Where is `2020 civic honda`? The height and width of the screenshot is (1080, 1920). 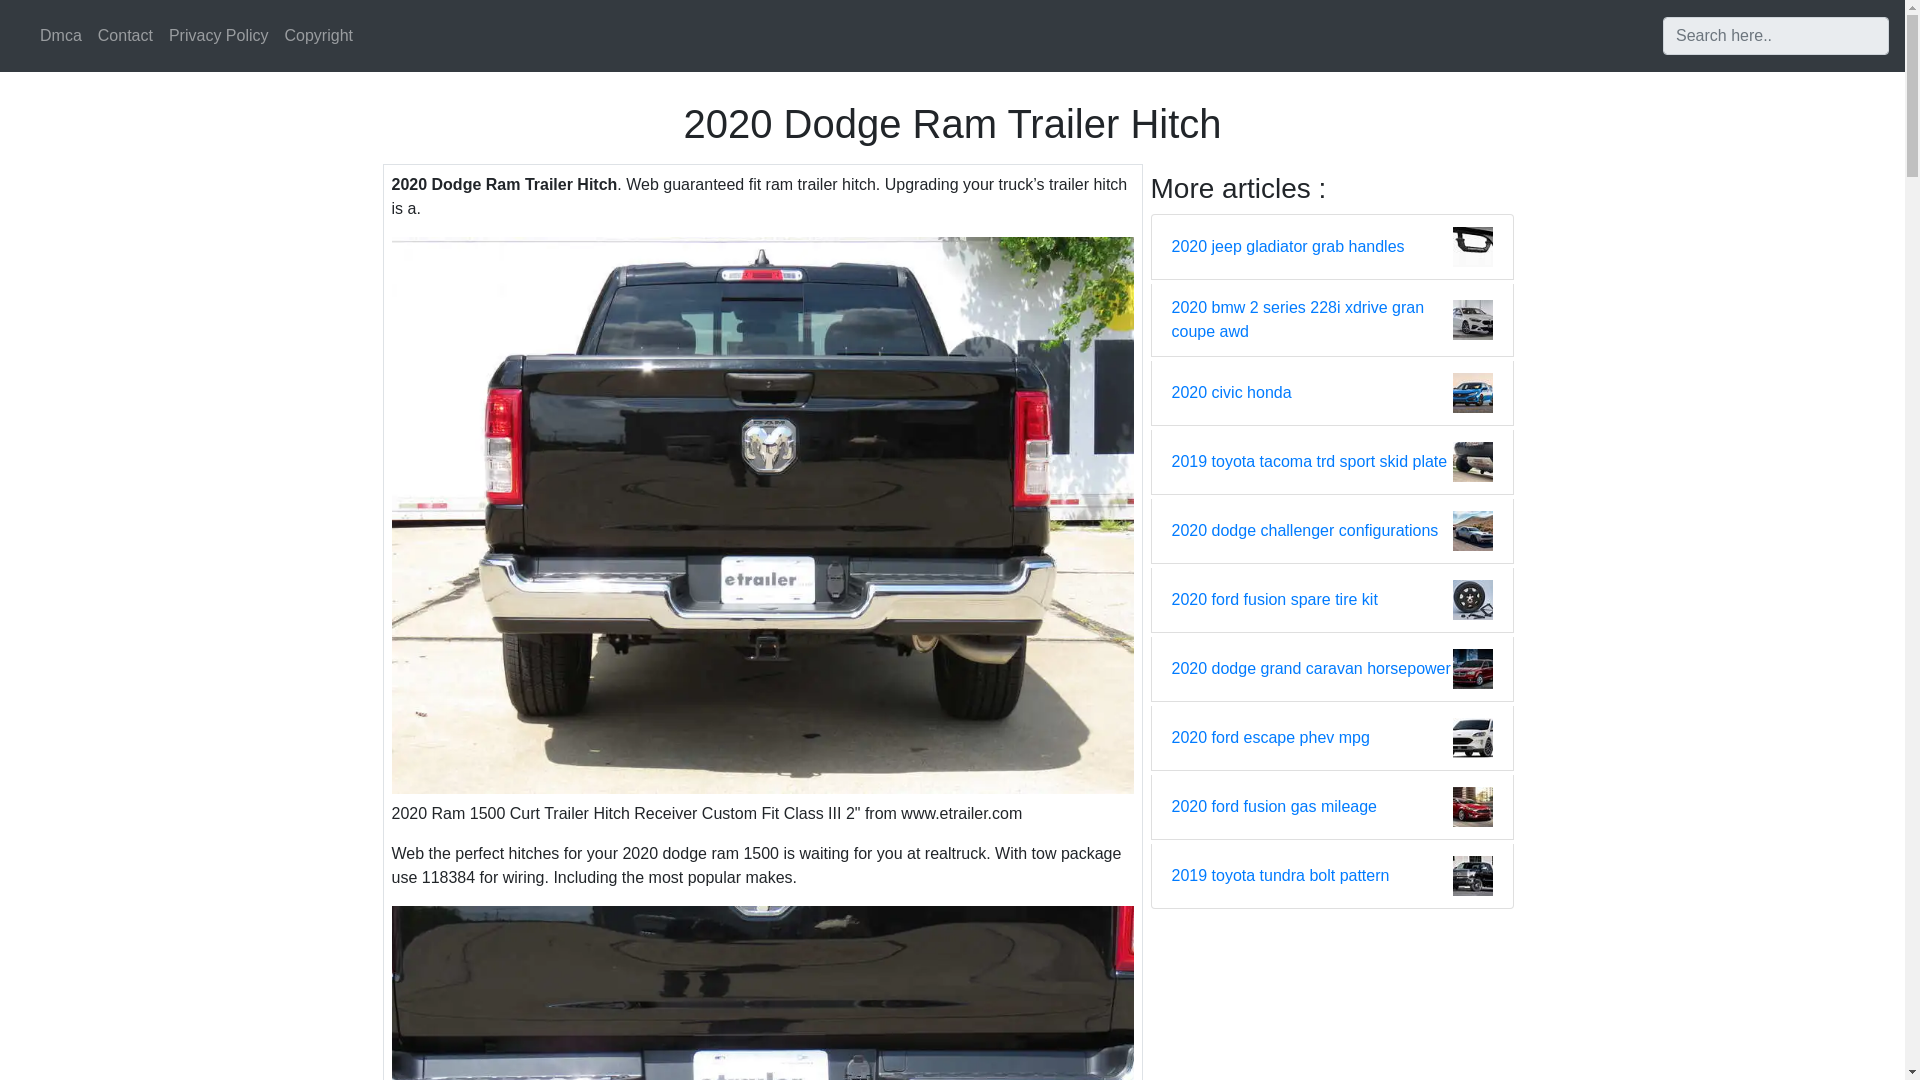 2020 civic honda is located at coordinates (1232, 393).